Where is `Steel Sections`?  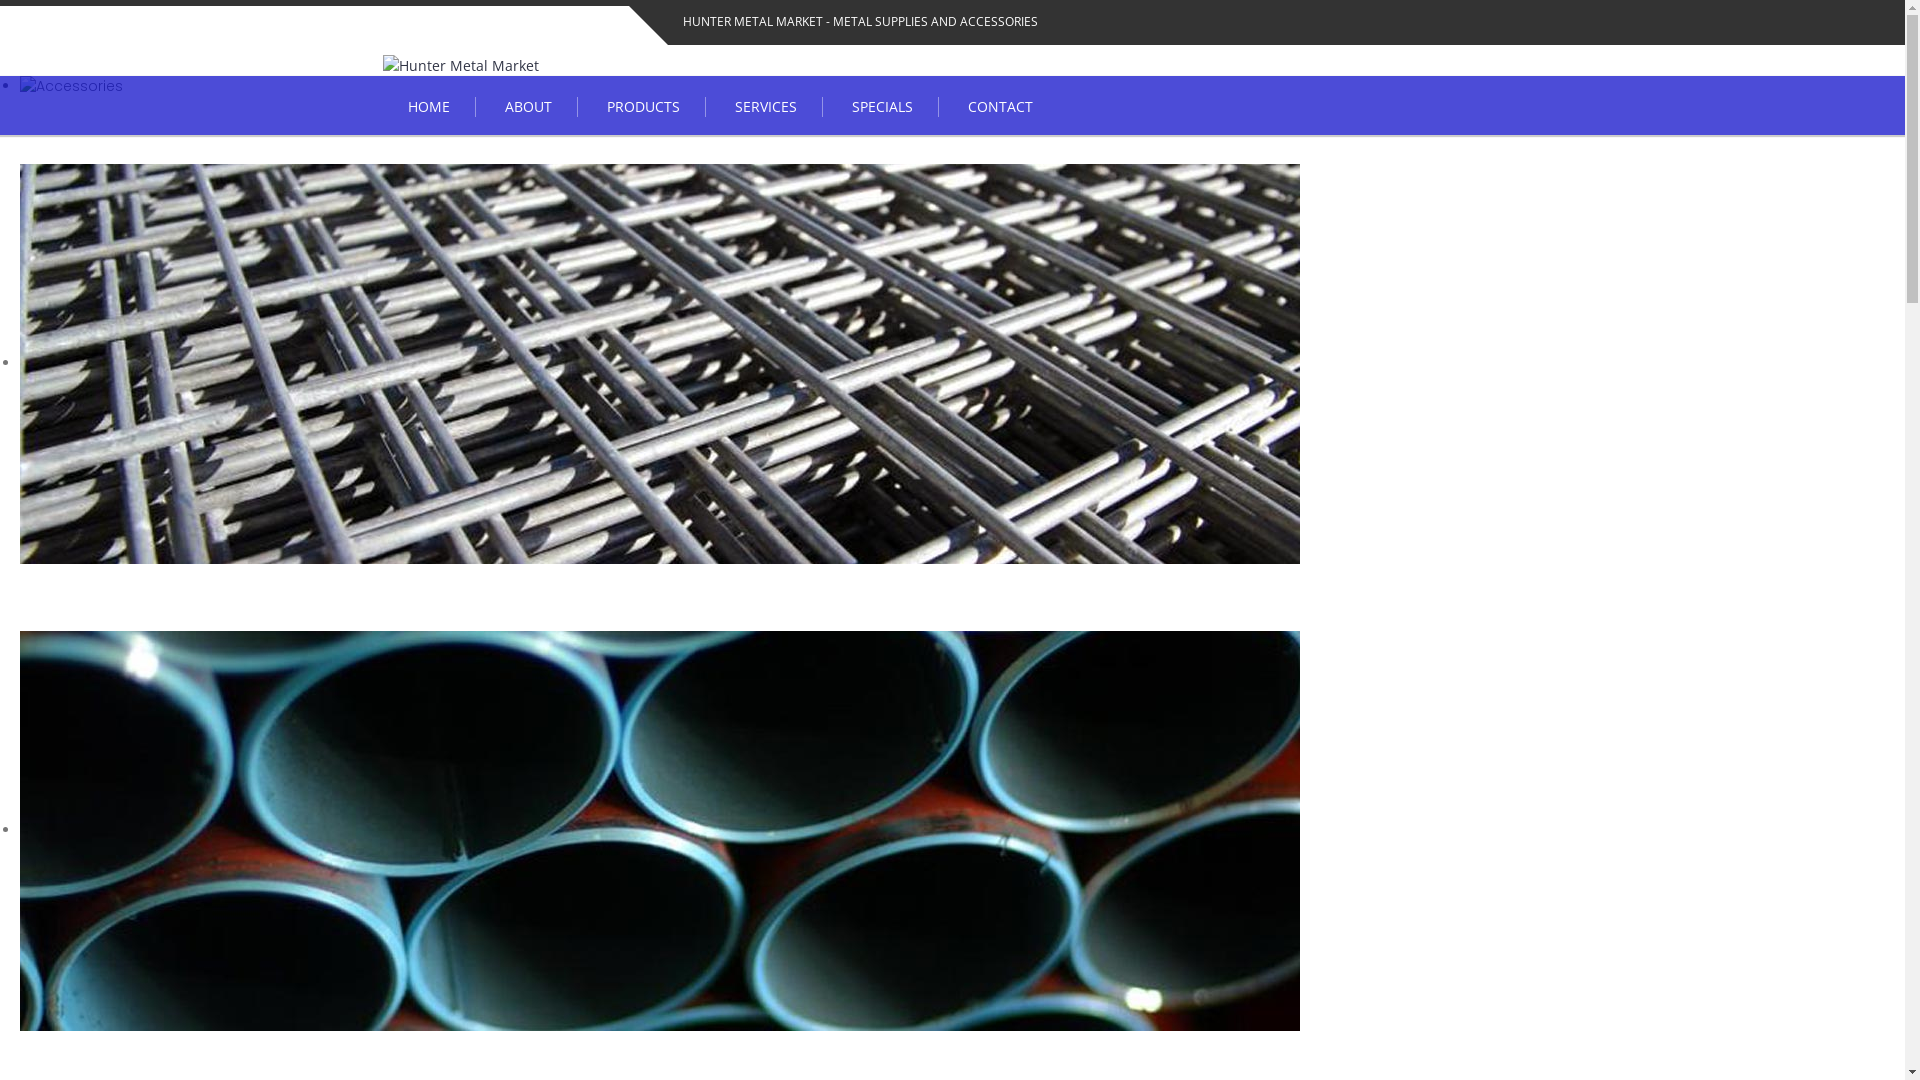
Steel Sections is located at coordinates (660, 831).